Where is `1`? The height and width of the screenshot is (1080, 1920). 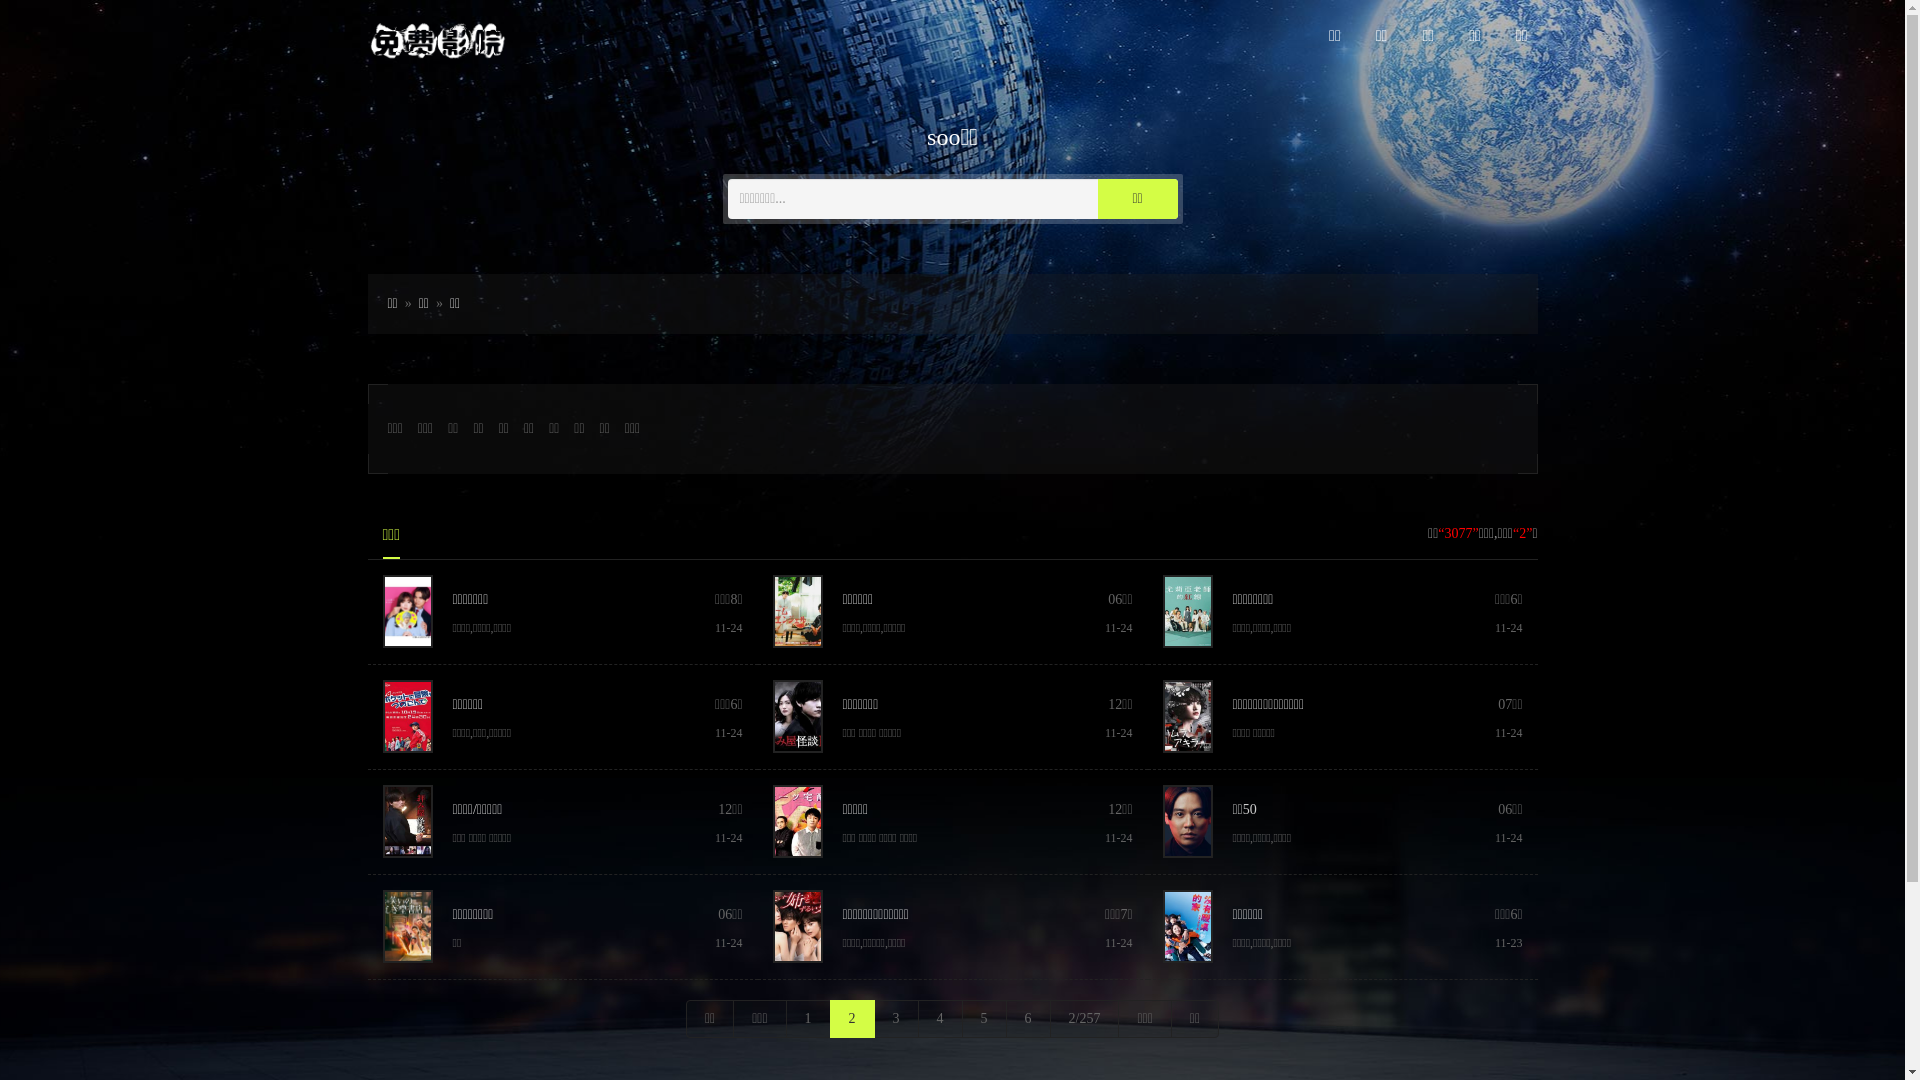 1 is located at coordinates (808, 1019).